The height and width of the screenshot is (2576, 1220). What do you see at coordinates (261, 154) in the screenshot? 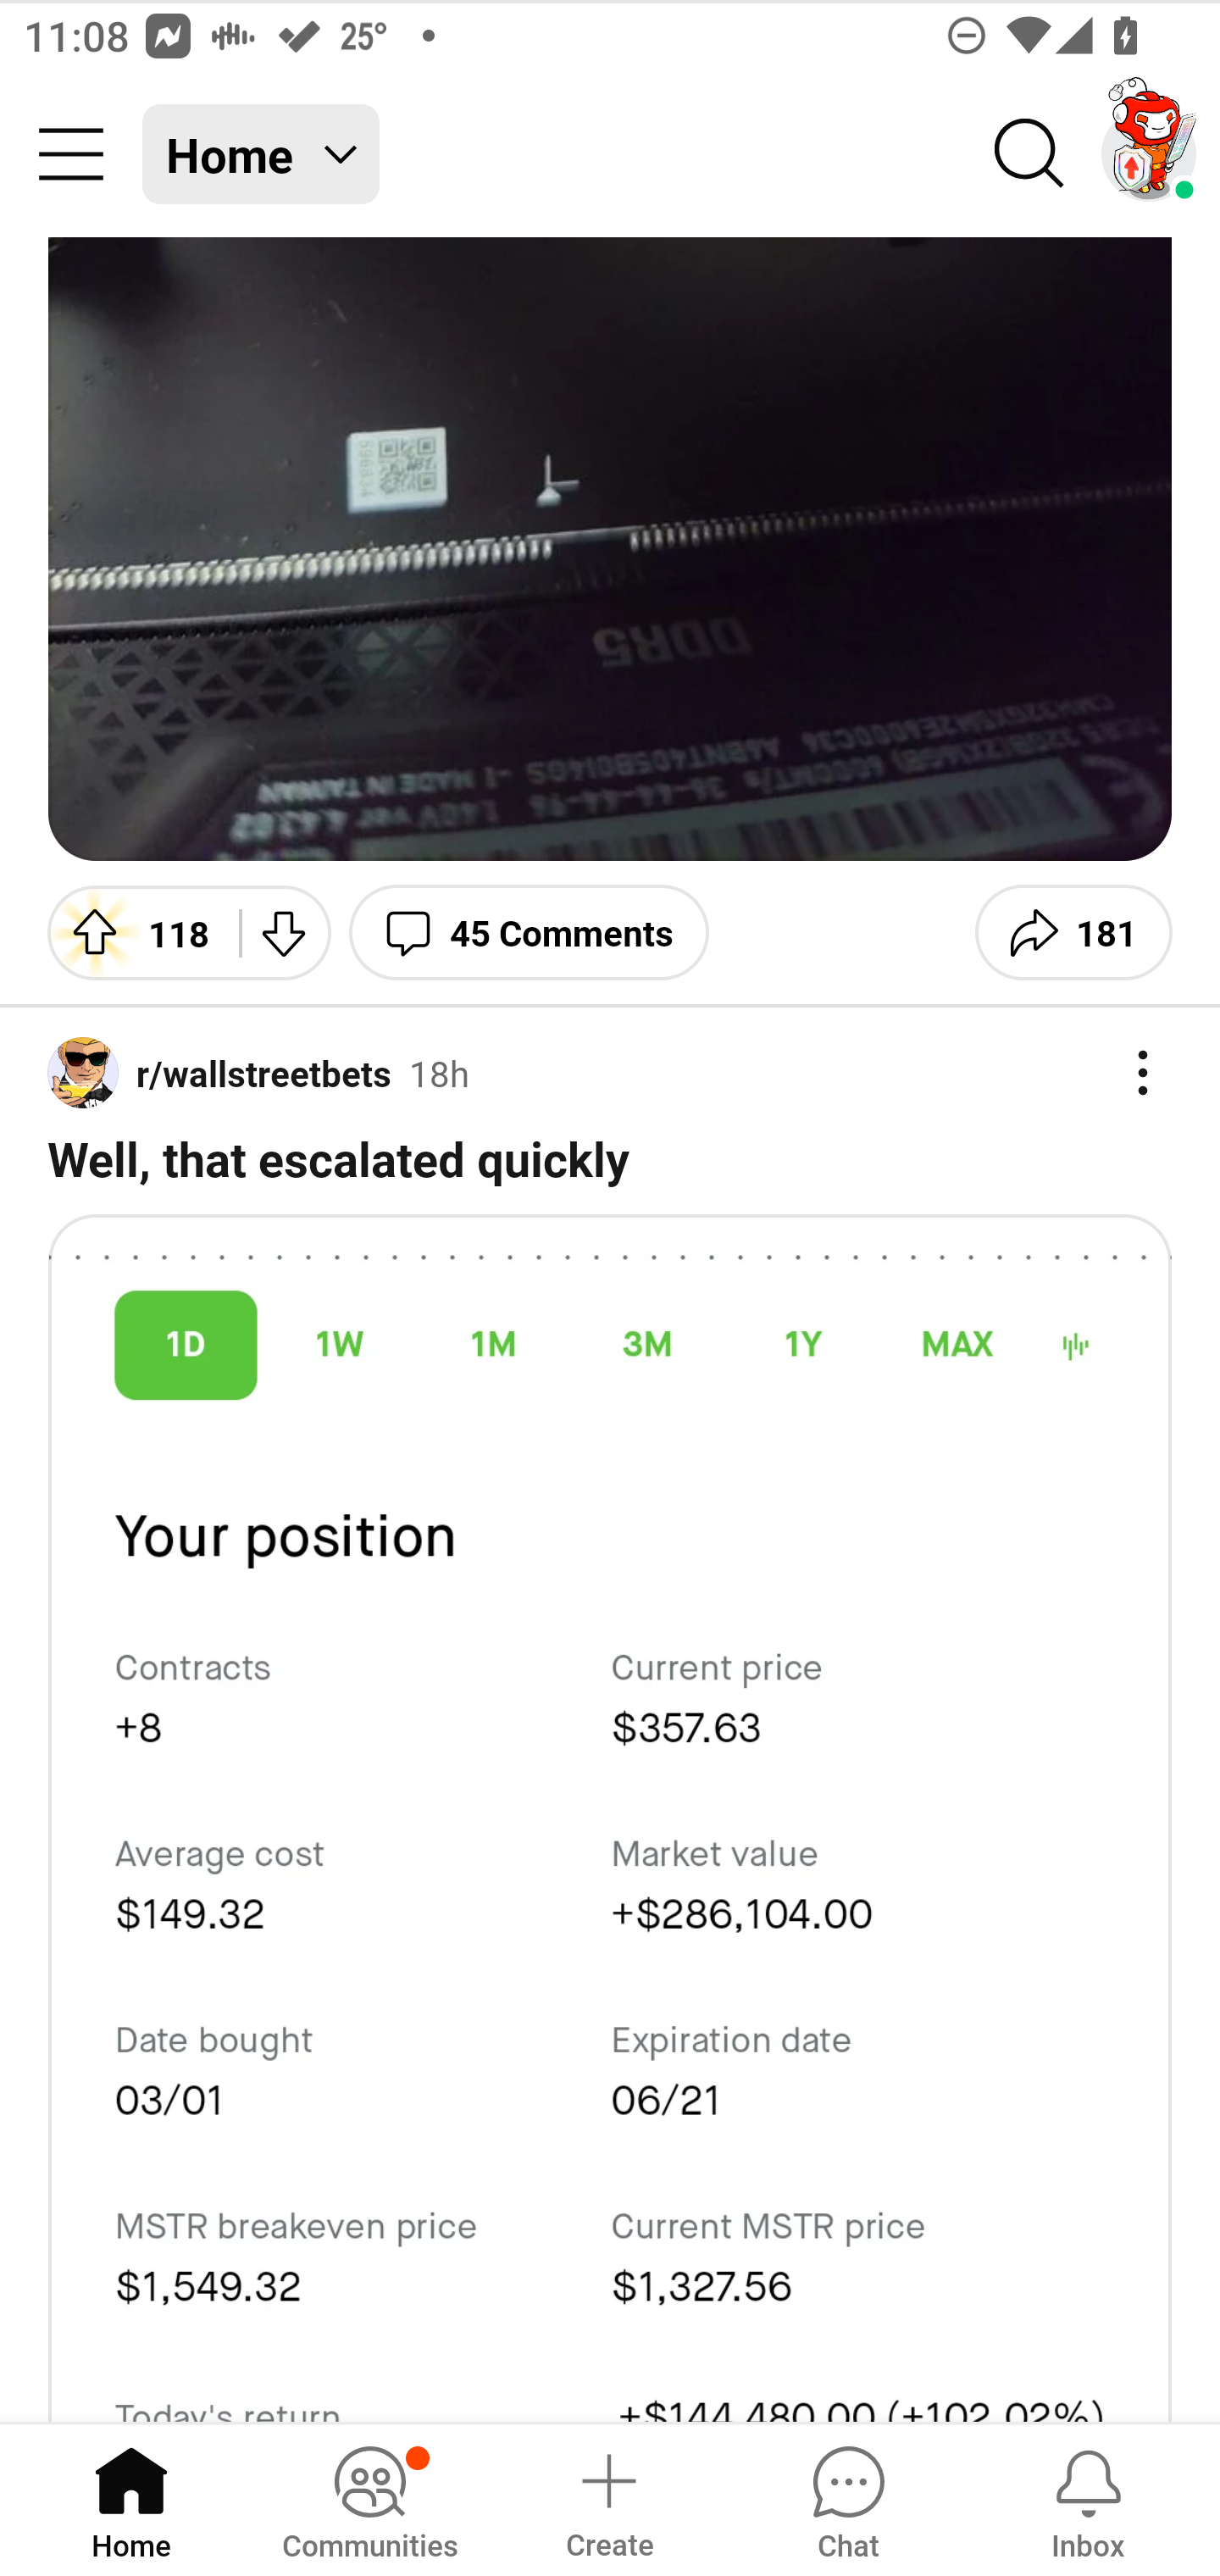
I see `Home Home feed` at bounding box center [261, 154].